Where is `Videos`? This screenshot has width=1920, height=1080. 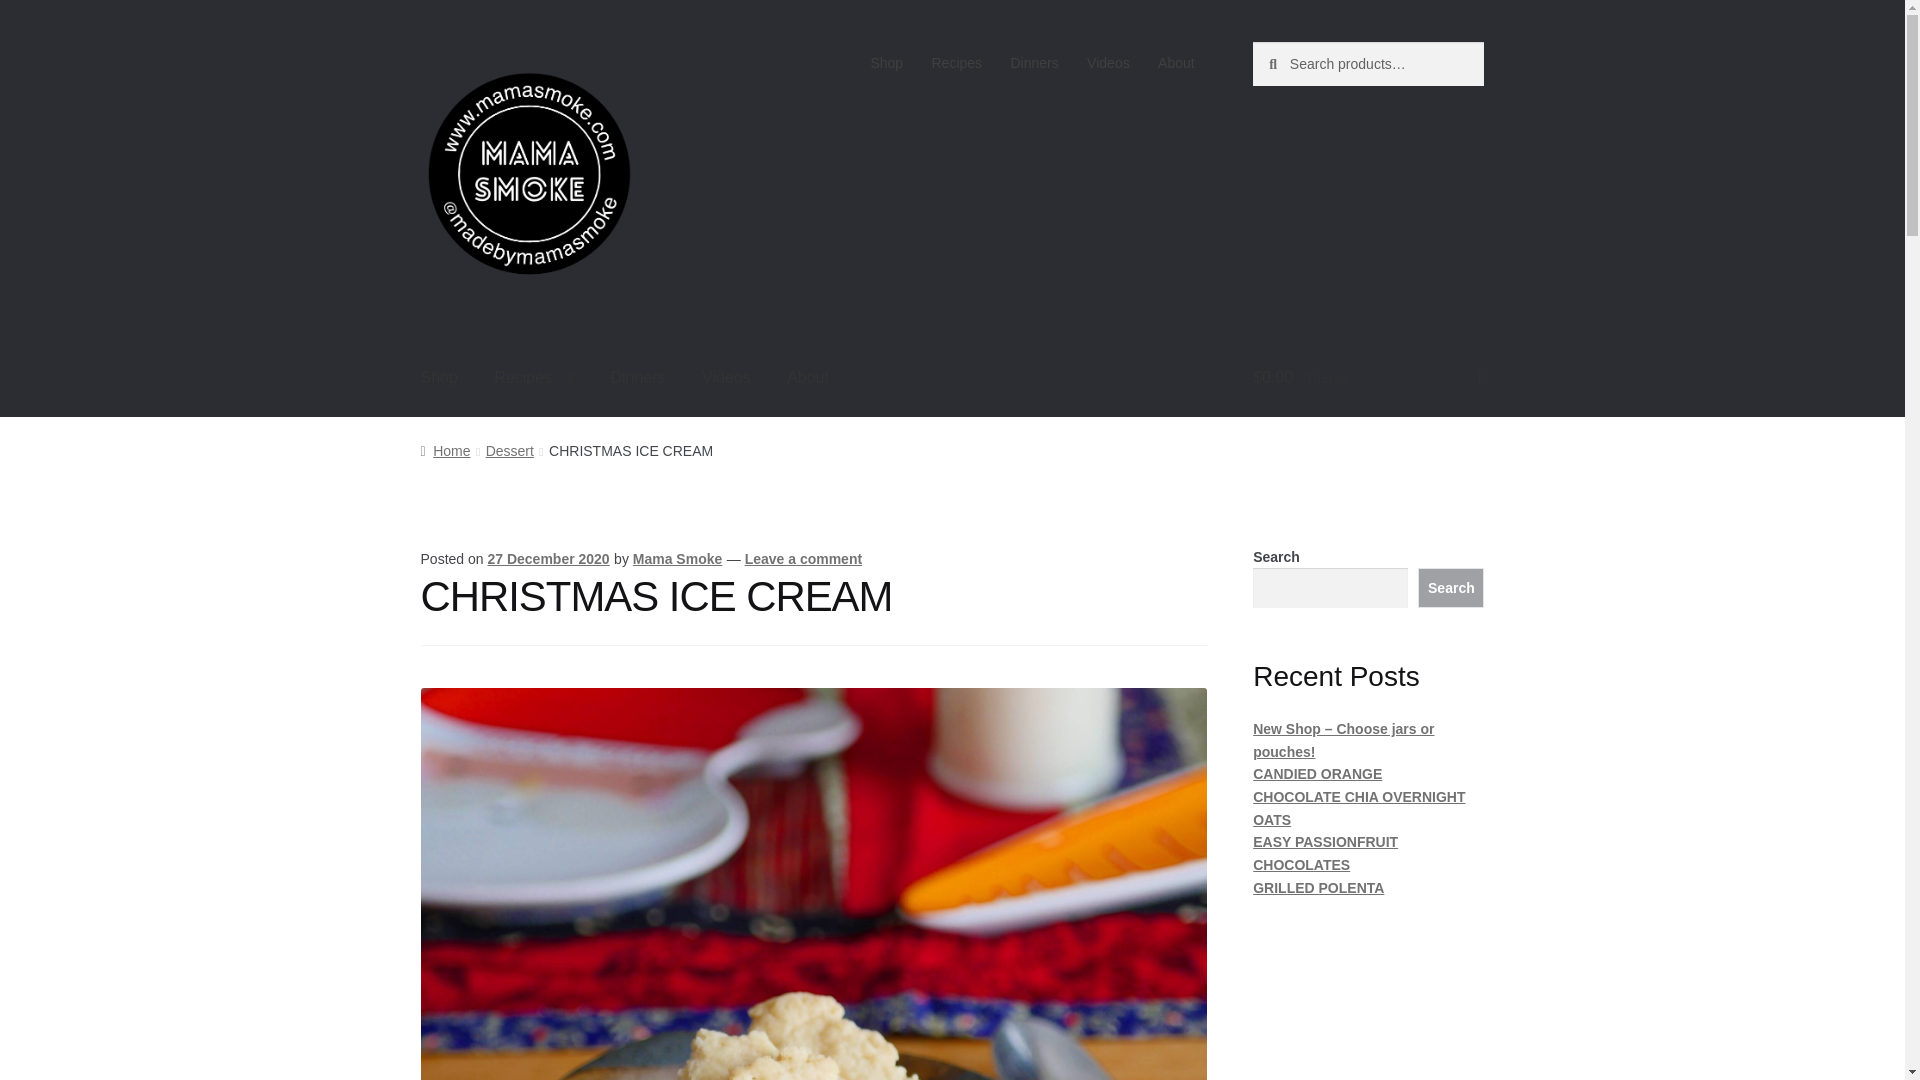 Videos is located at coordinates (726, 378).